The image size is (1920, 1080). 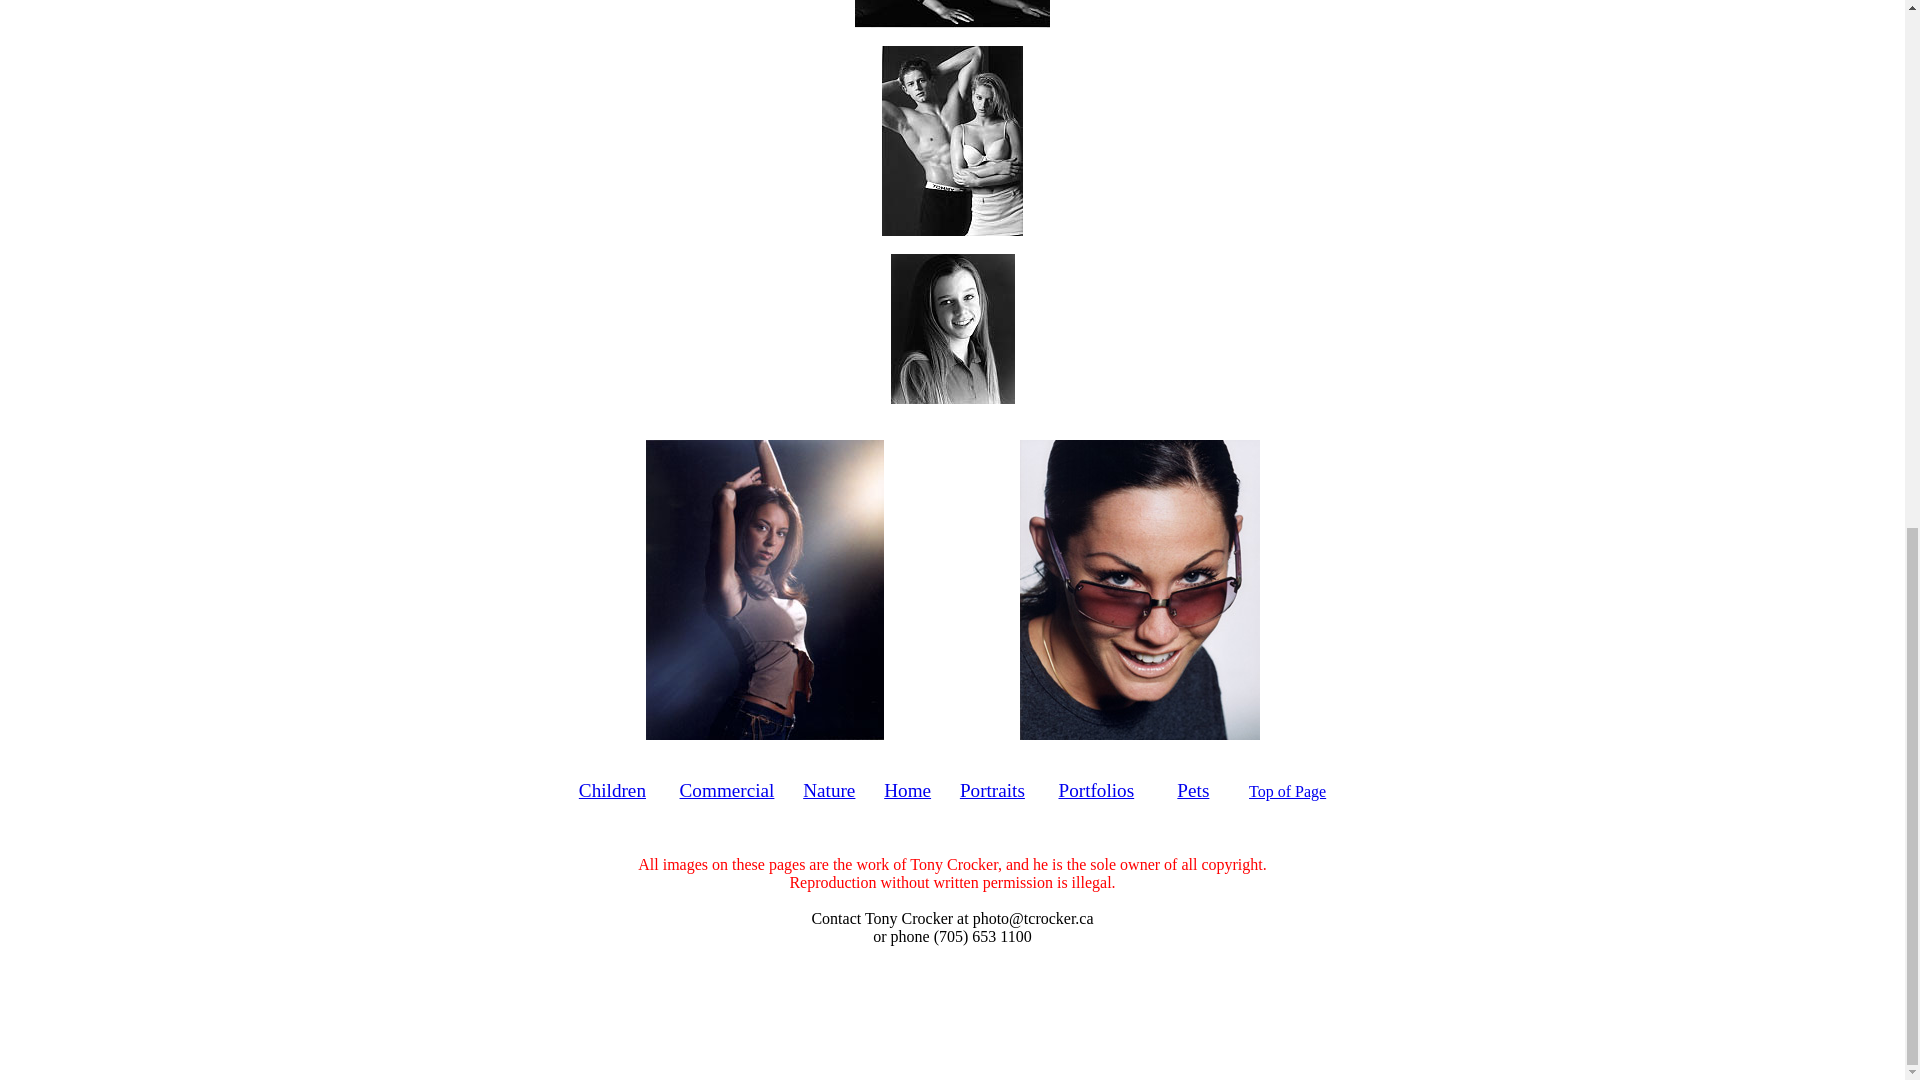 What do you see at coordinates (828, 790) in the screenshot?
I see `Nature` at bounding box center [828, 790].